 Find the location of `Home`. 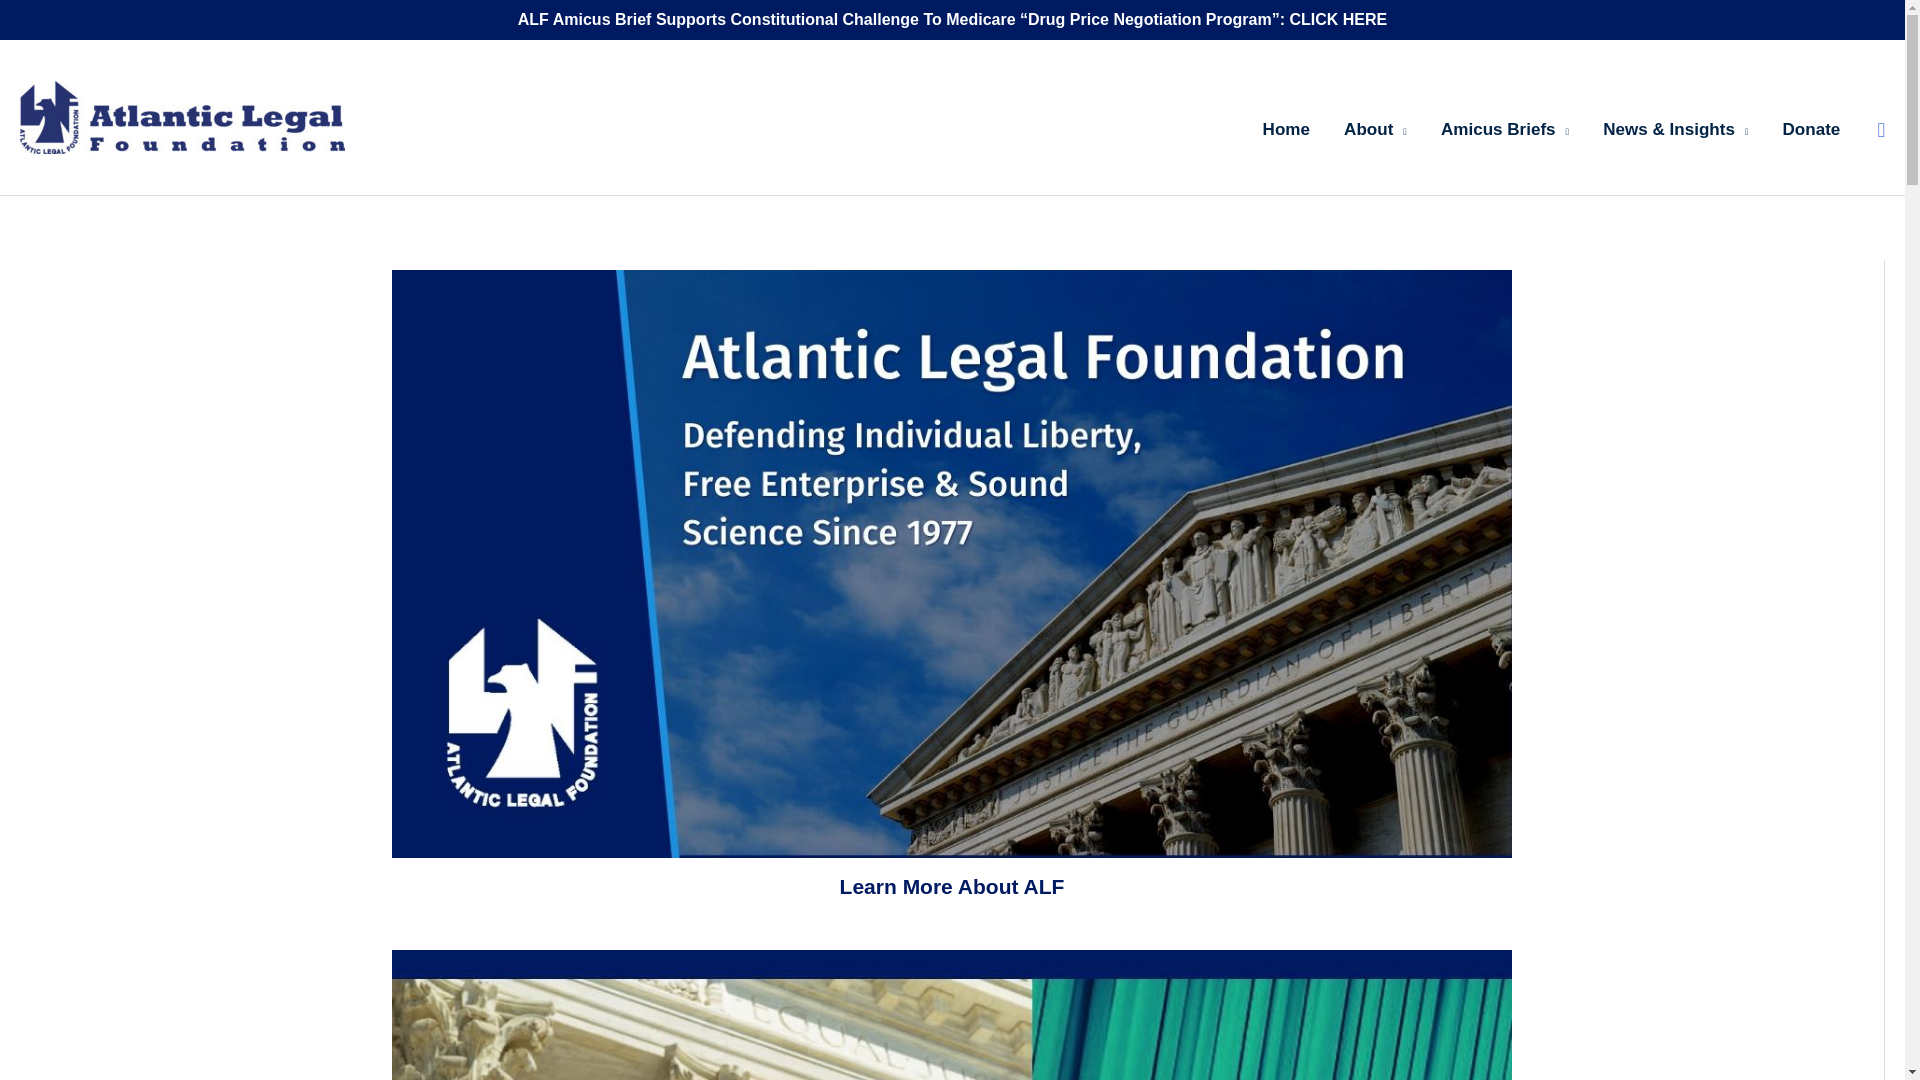

Home is located at coordinates (1287, 118).